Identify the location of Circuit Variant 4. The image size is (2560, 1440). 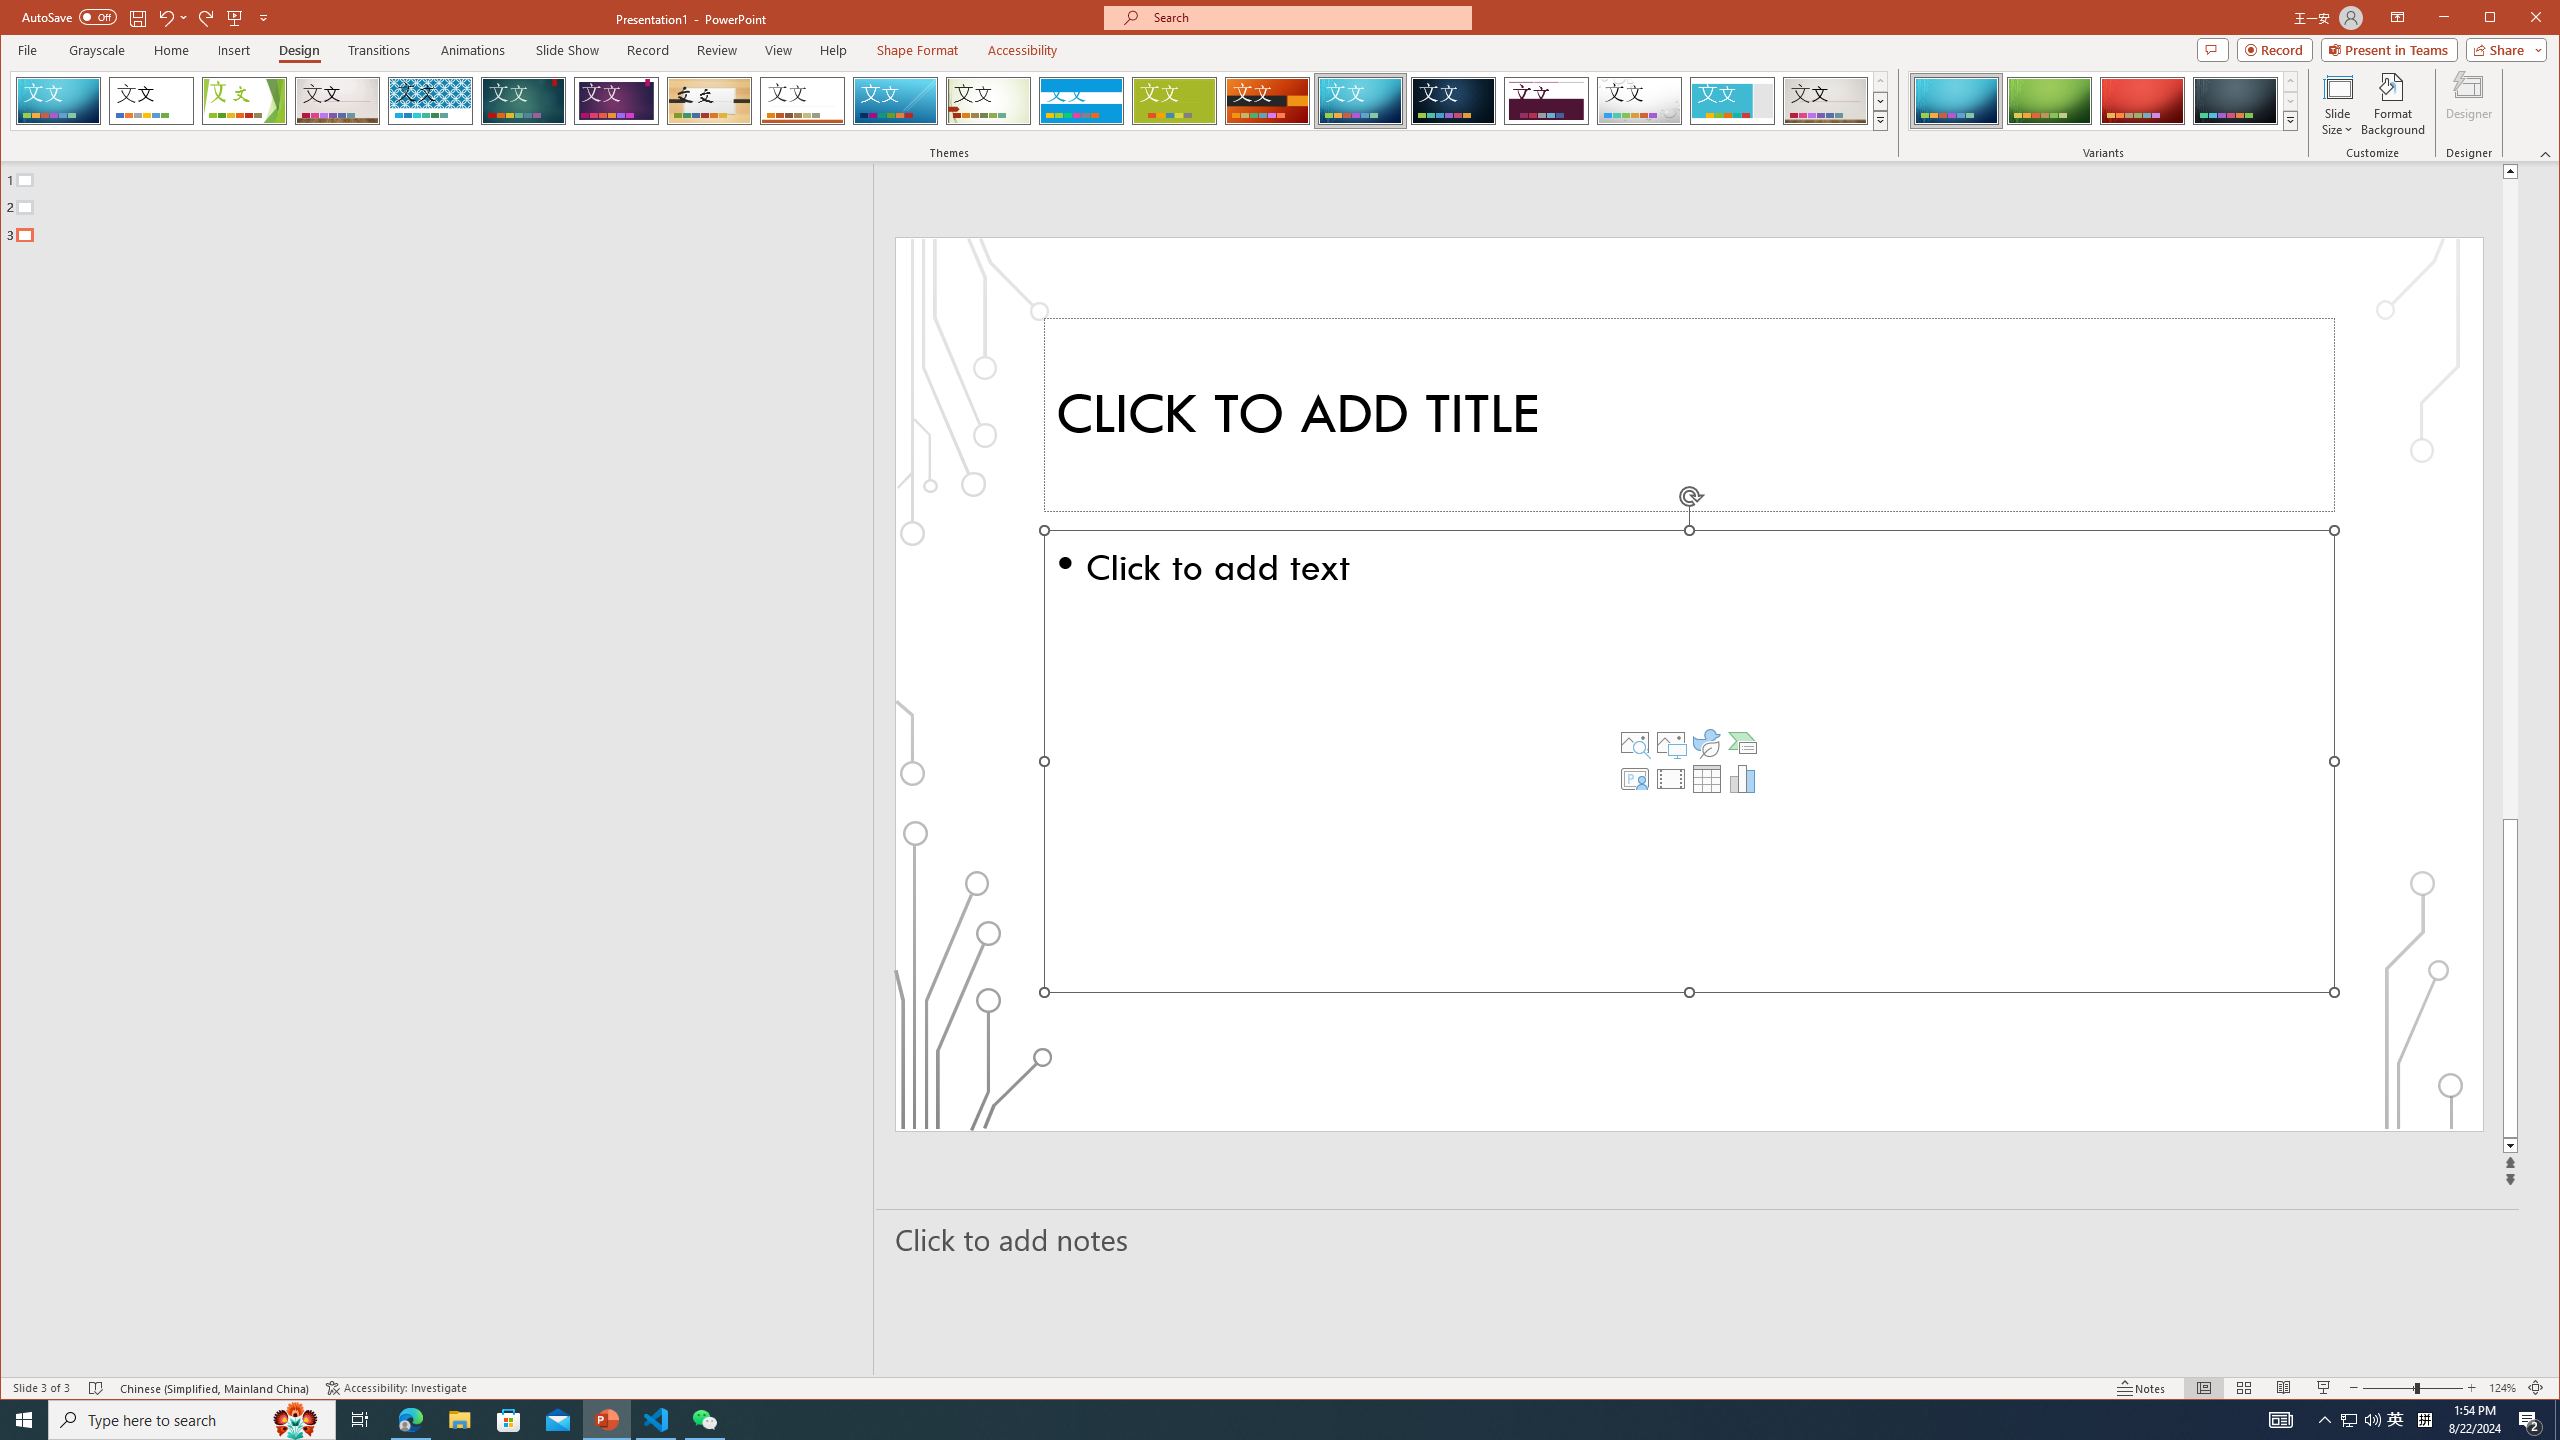
(2234, 101).